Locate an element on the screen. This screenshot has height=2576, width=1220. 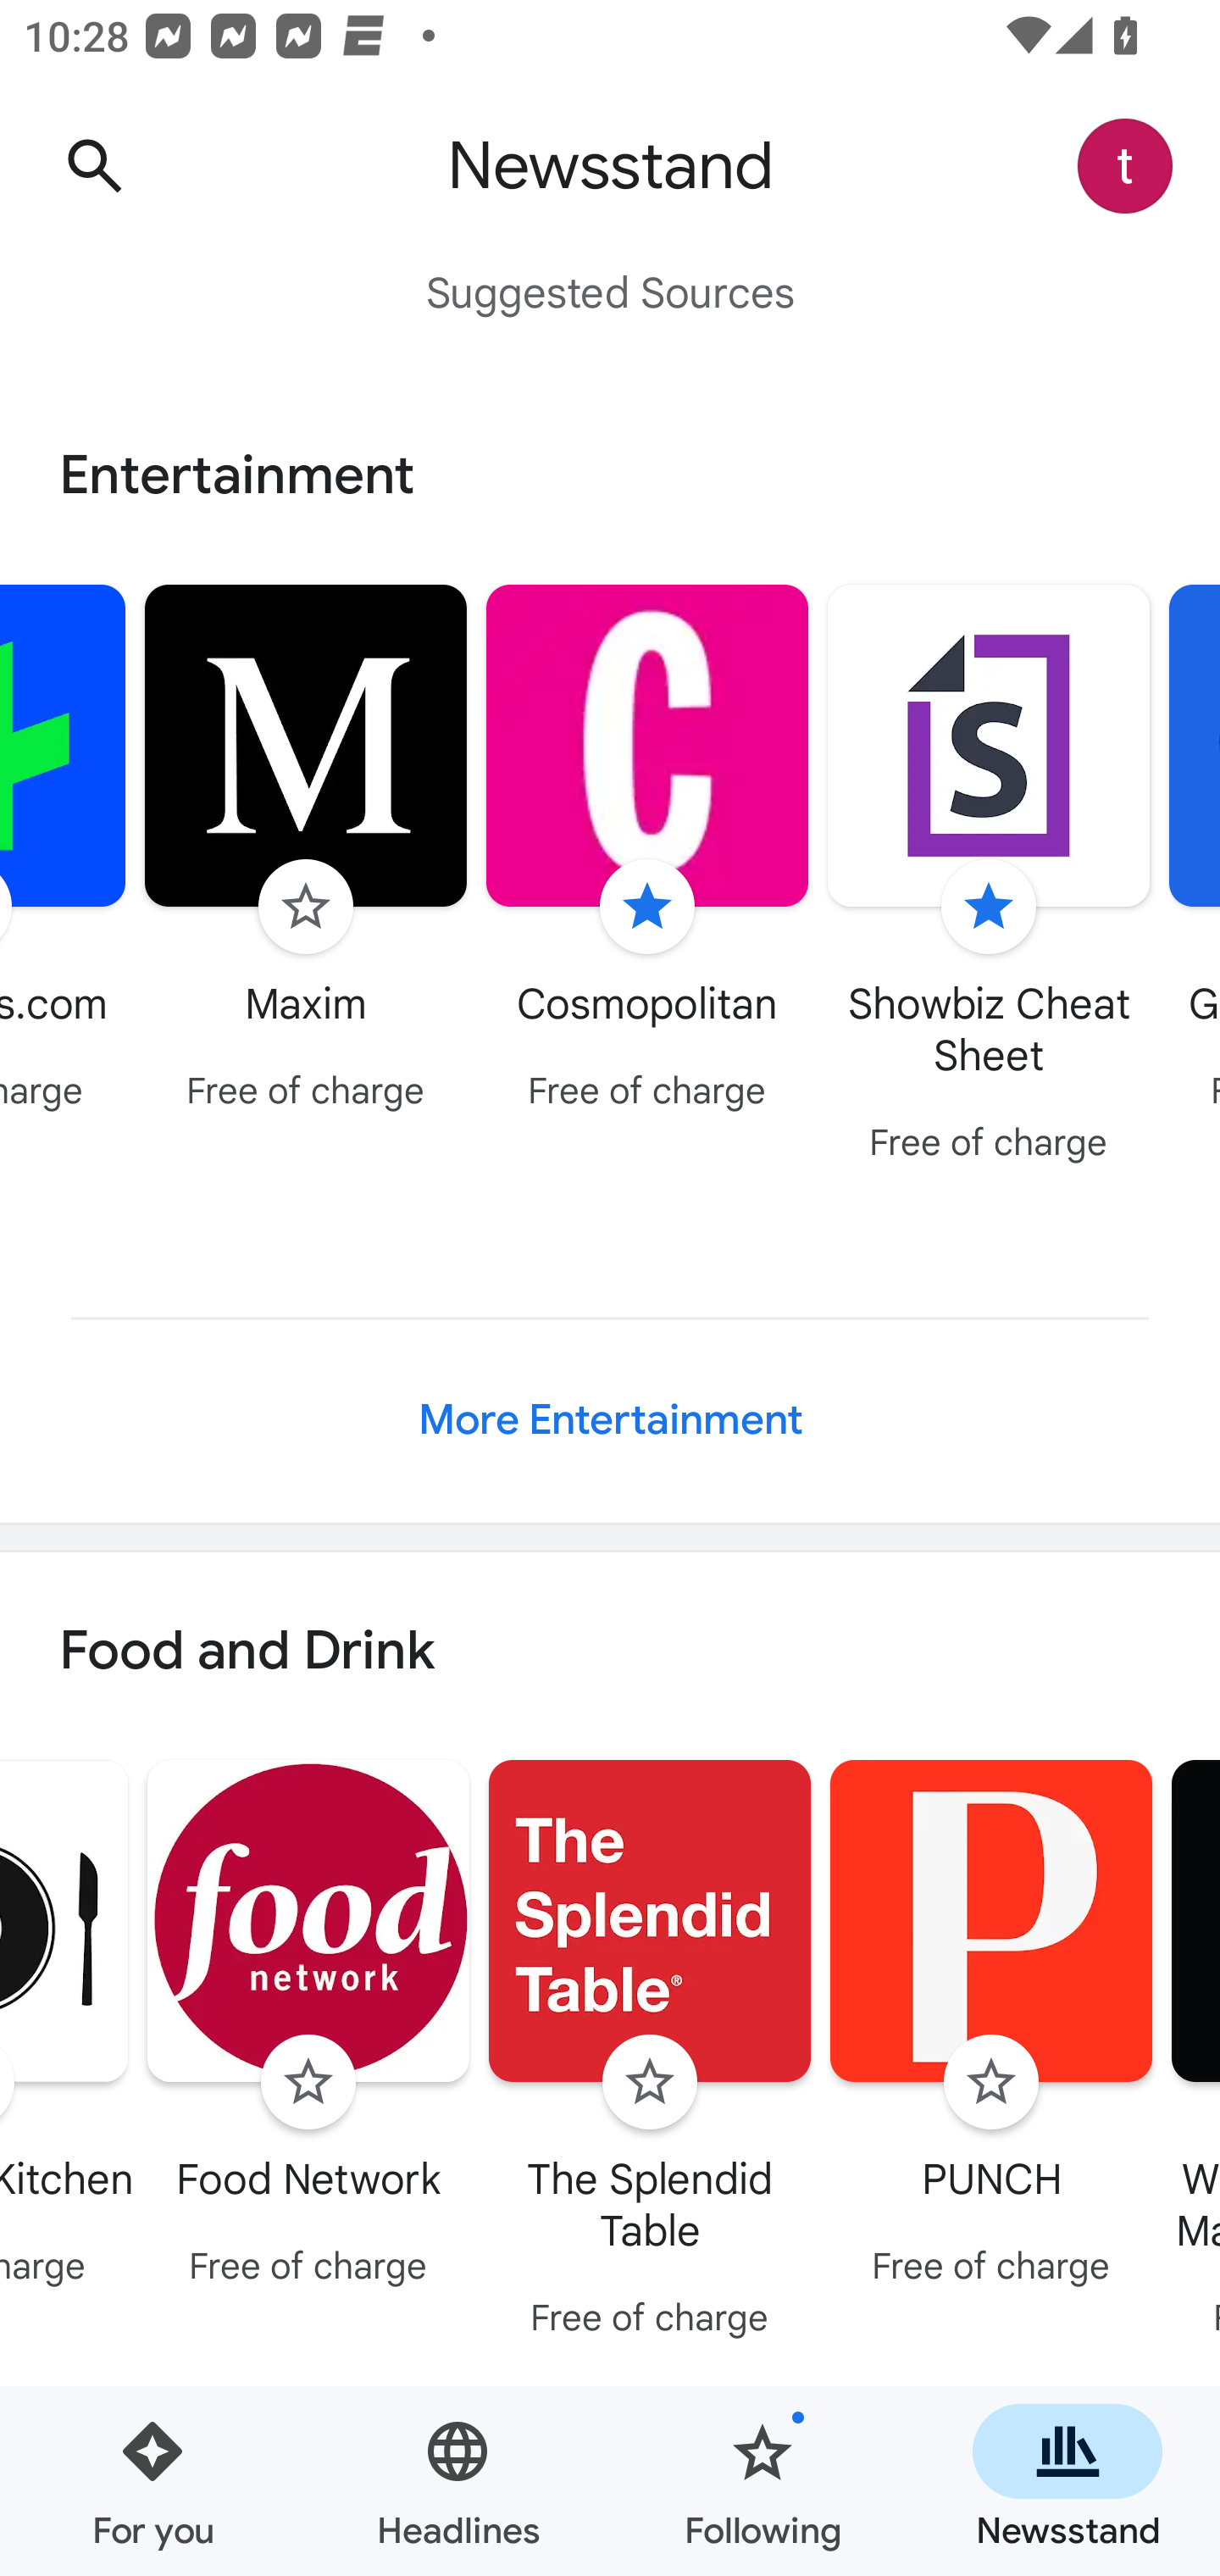
Follow is located at coordinates (308, 2083).